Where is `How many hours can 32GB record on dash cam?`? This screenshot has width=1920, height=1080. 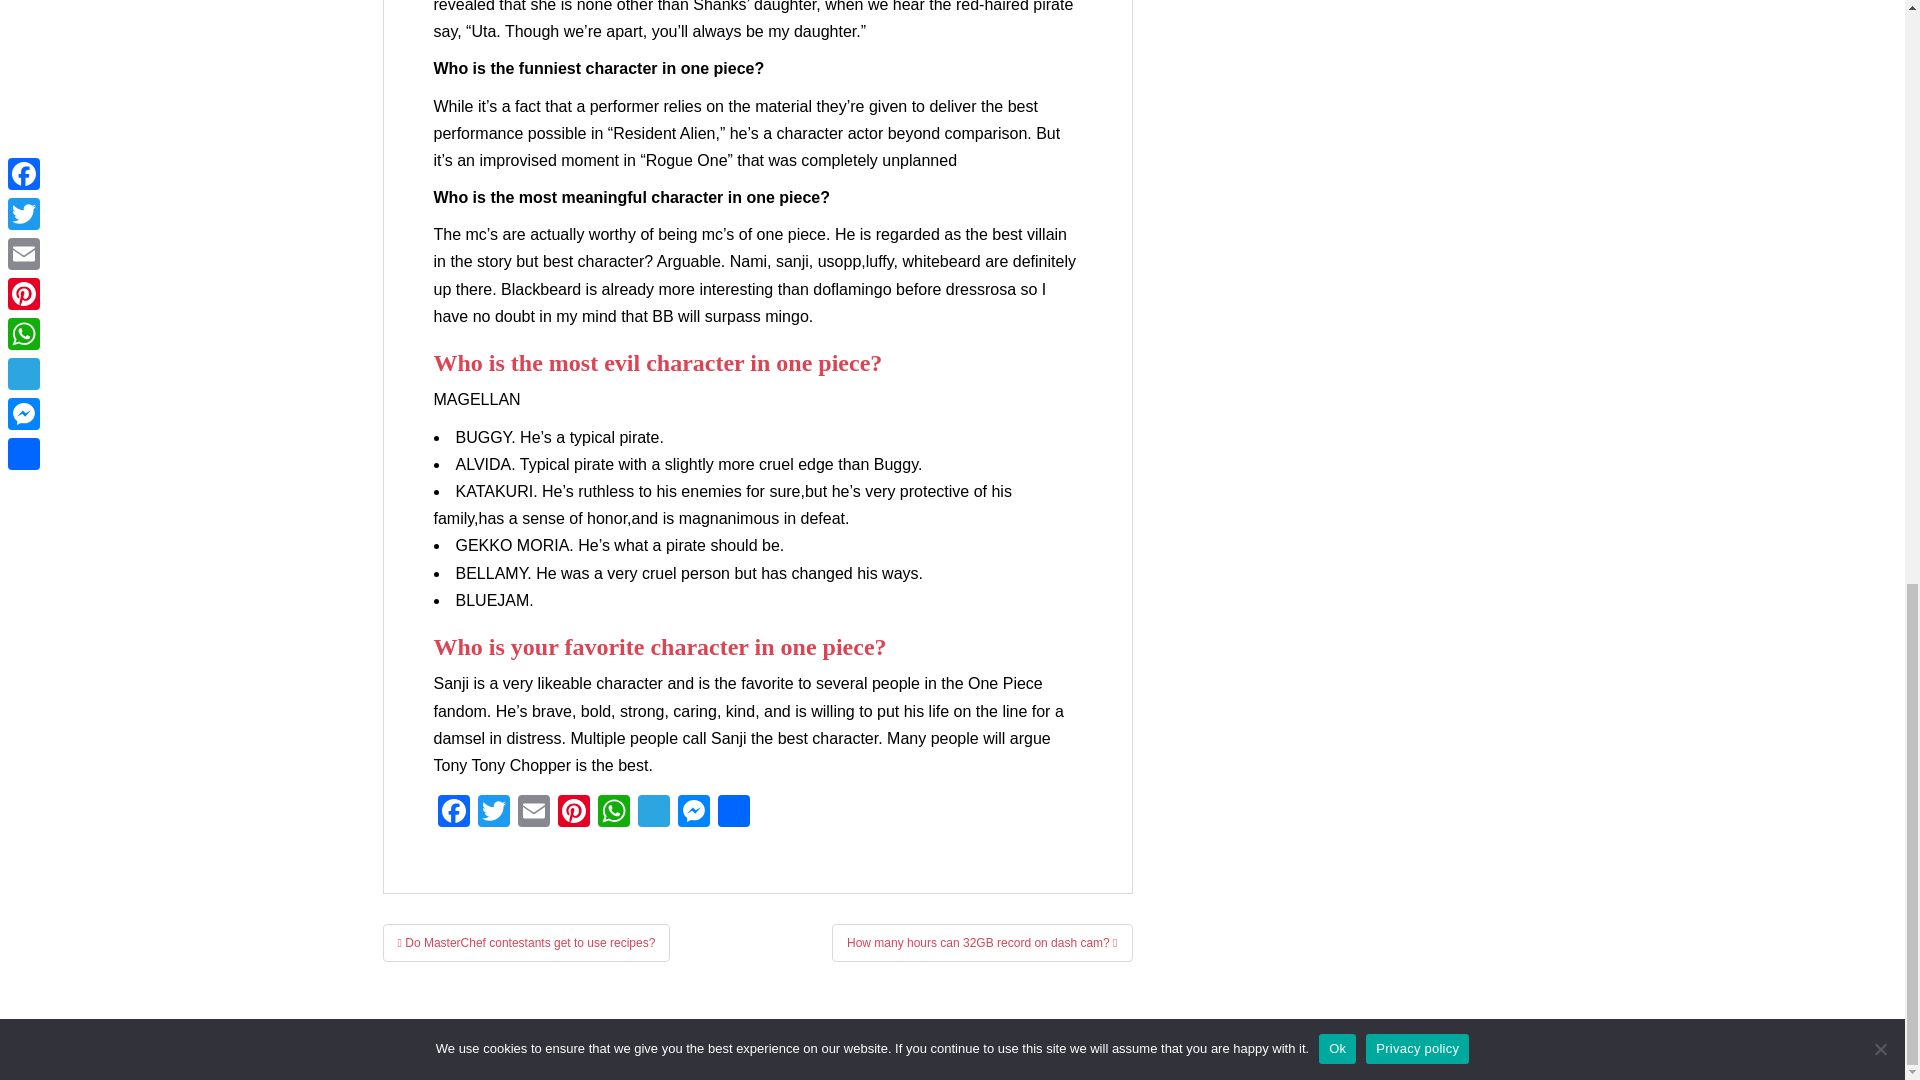 How many hours can 32GB record on dash cam? is located at coordinates (982, 943).